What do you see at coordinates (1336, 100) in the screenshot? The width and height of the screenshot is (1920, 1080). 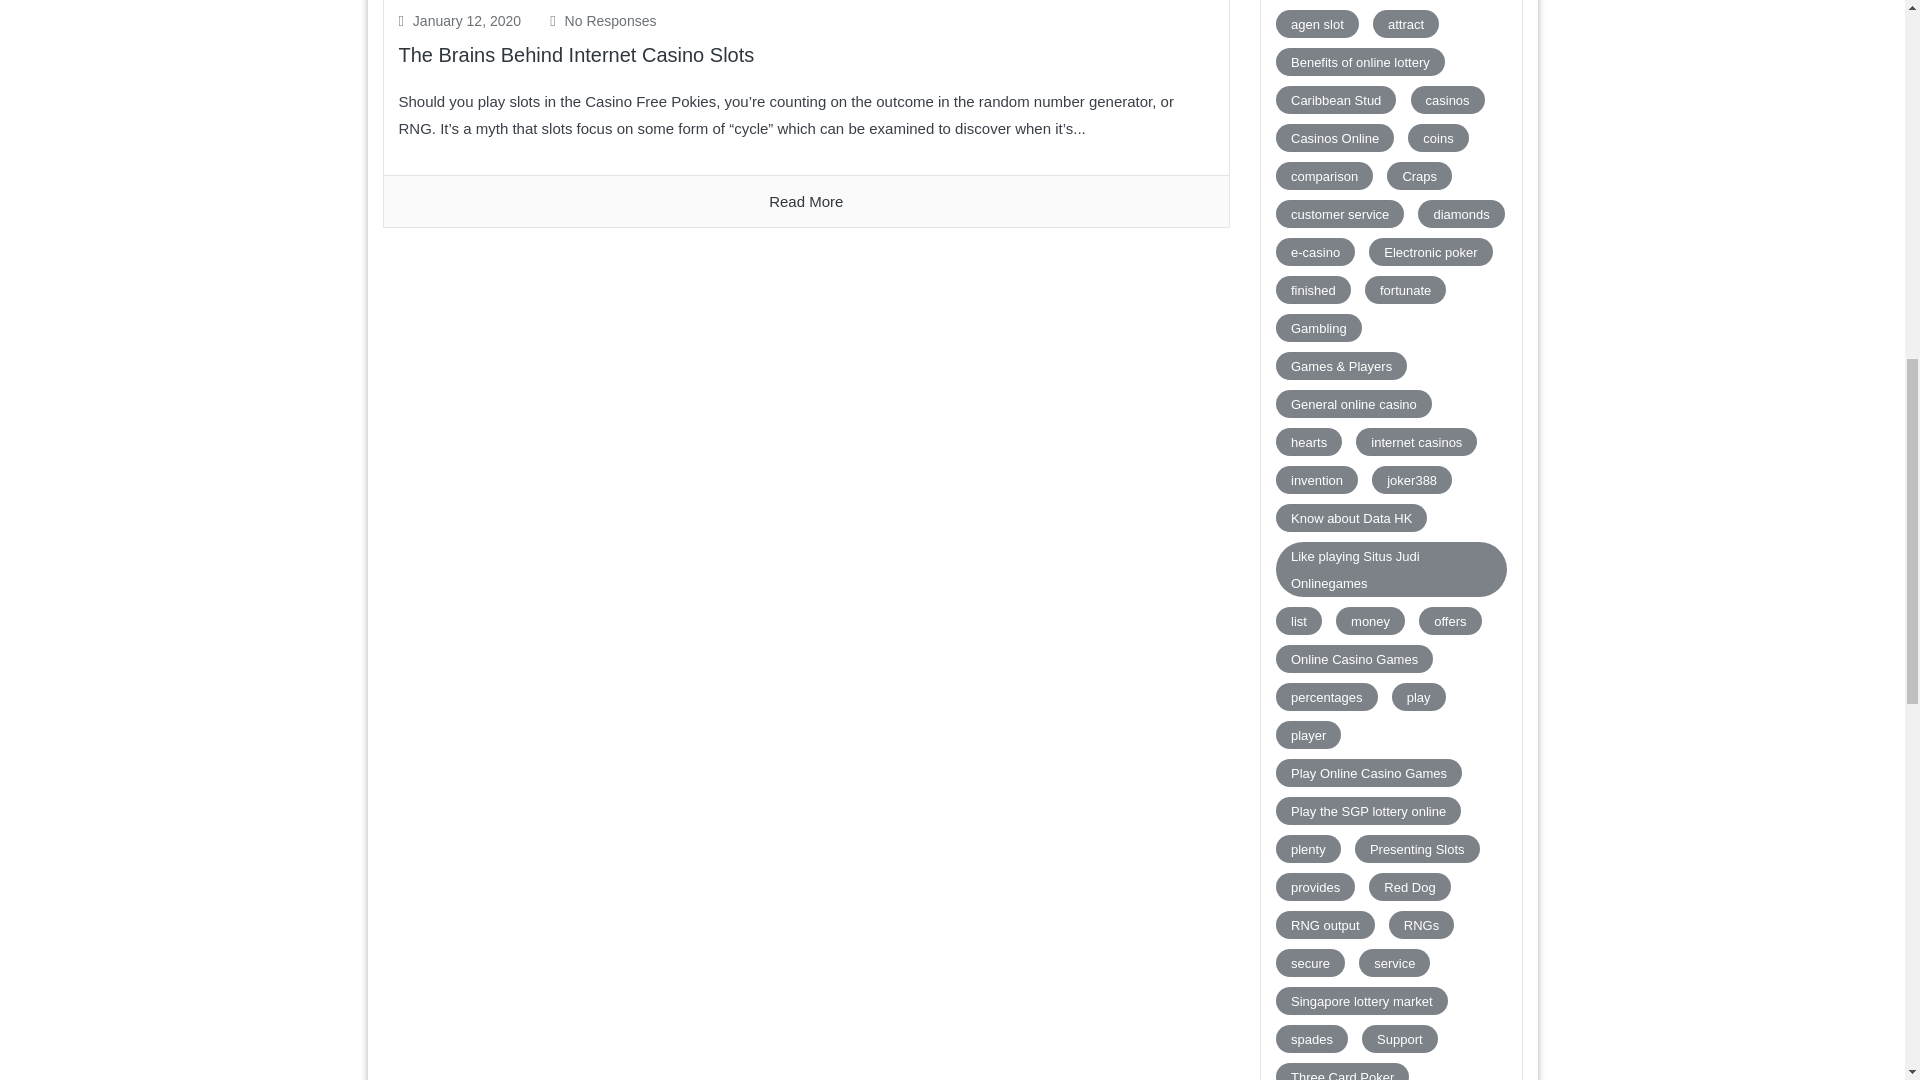 I see `Caribbean Stud` at bounding box center [1336, 100].